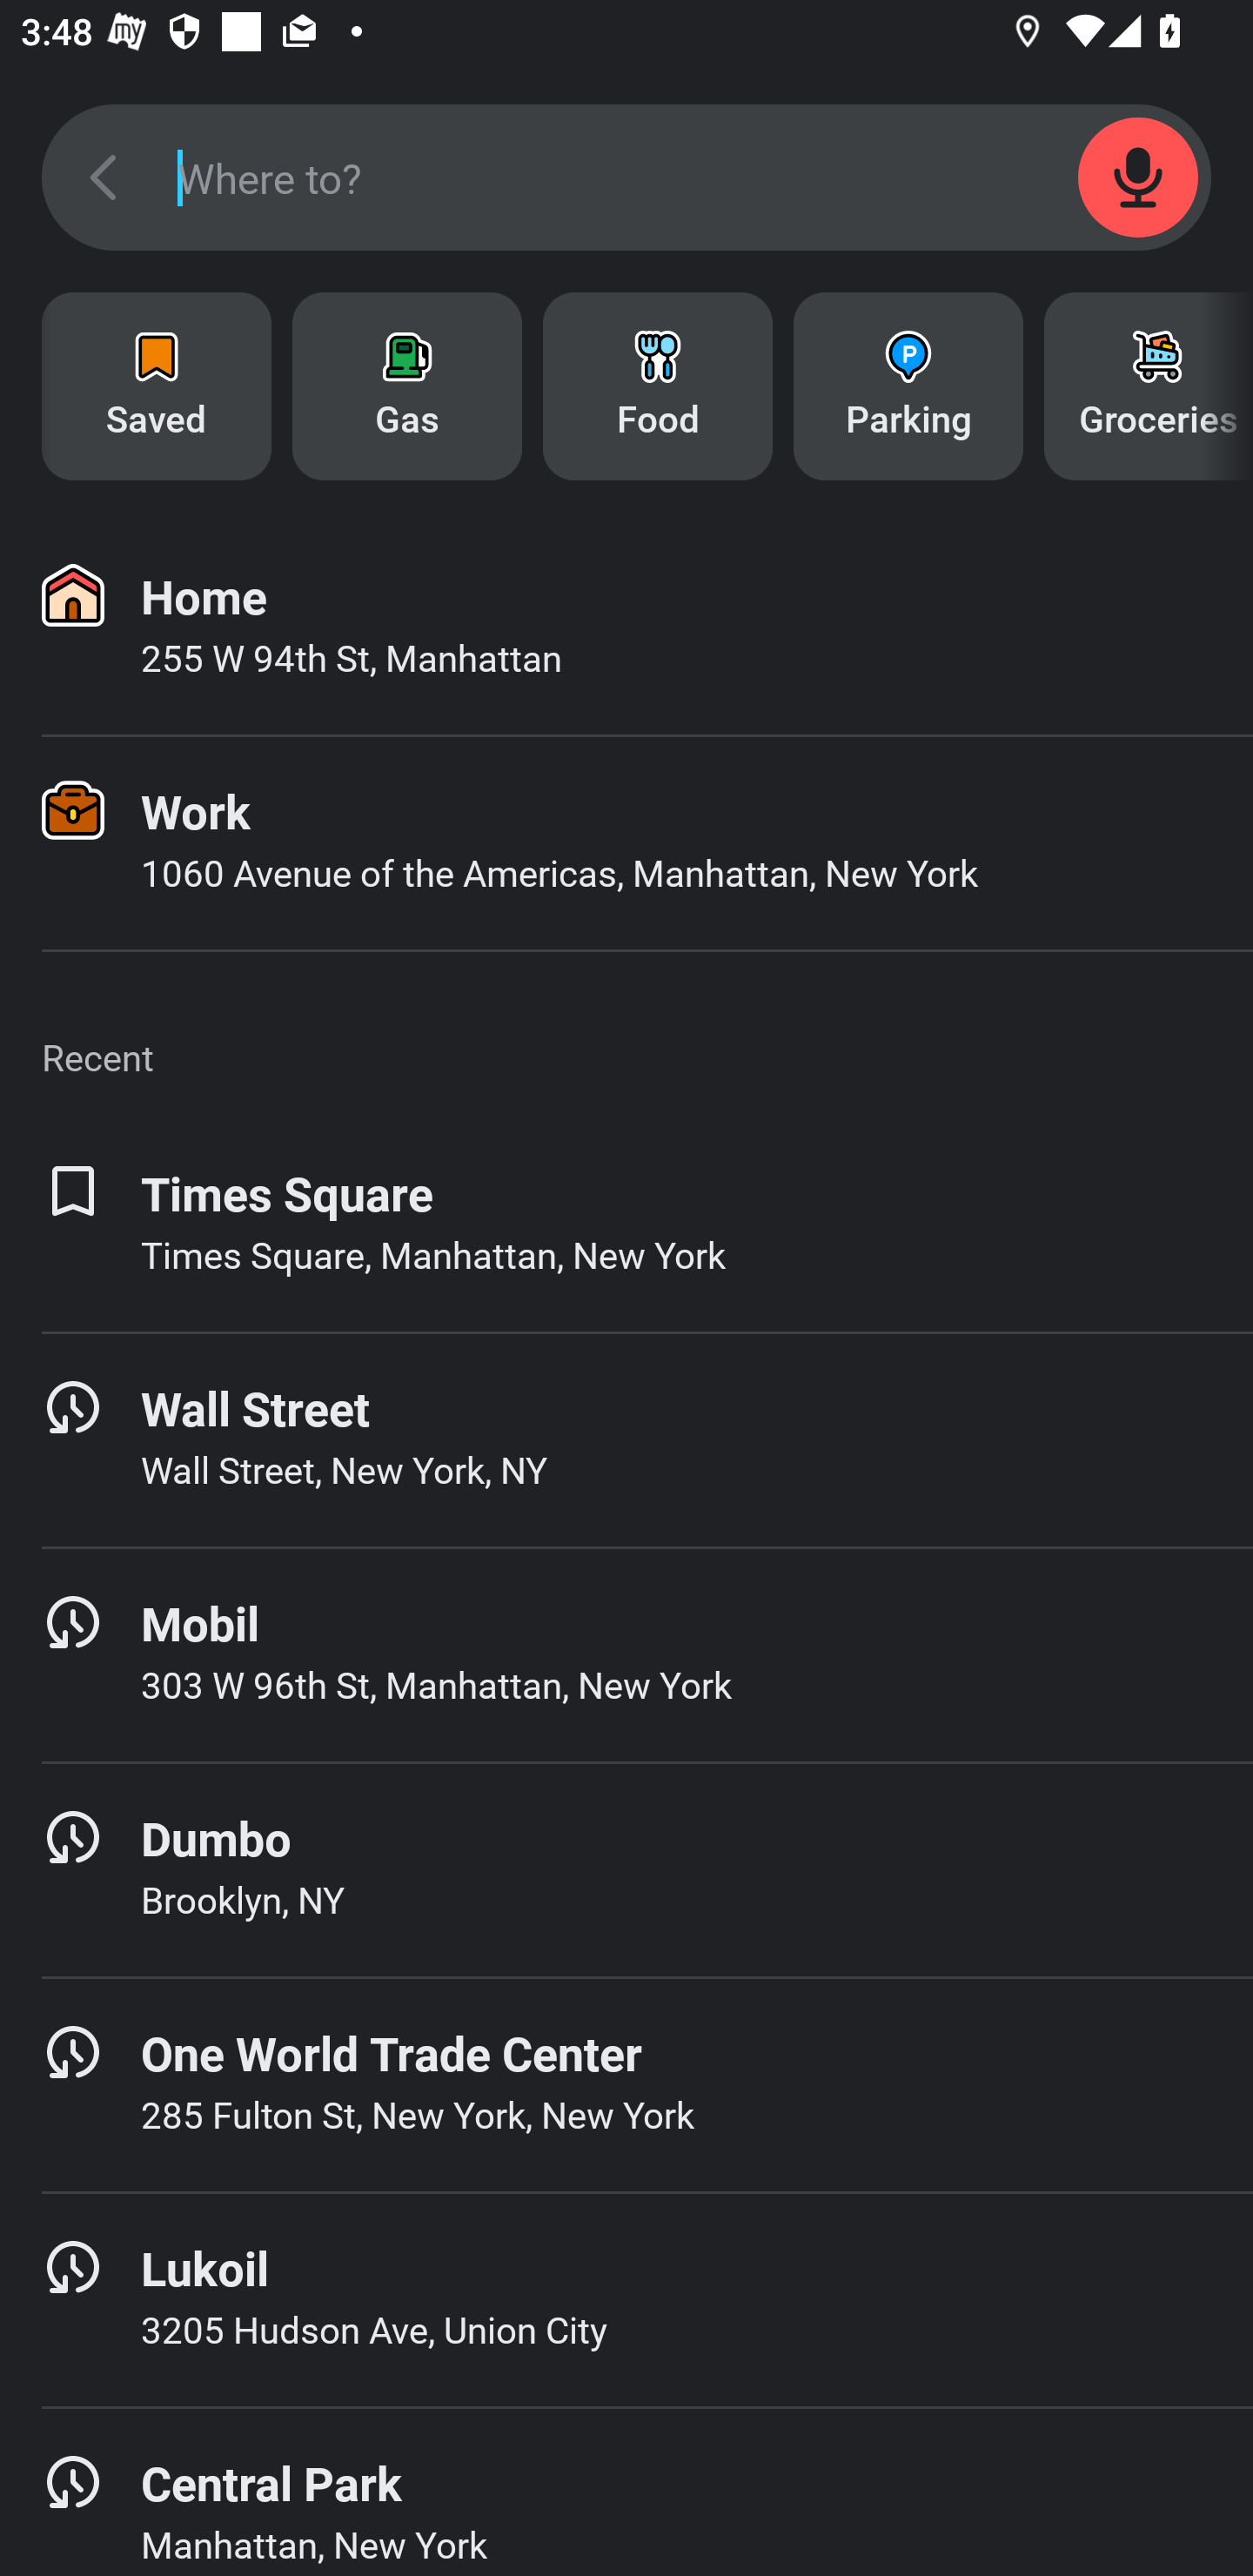 The width and height of the screenshot is (1253, 2576). Describe the element at coordinates (658, 386) in the screenshot. I see `Food` at that location.